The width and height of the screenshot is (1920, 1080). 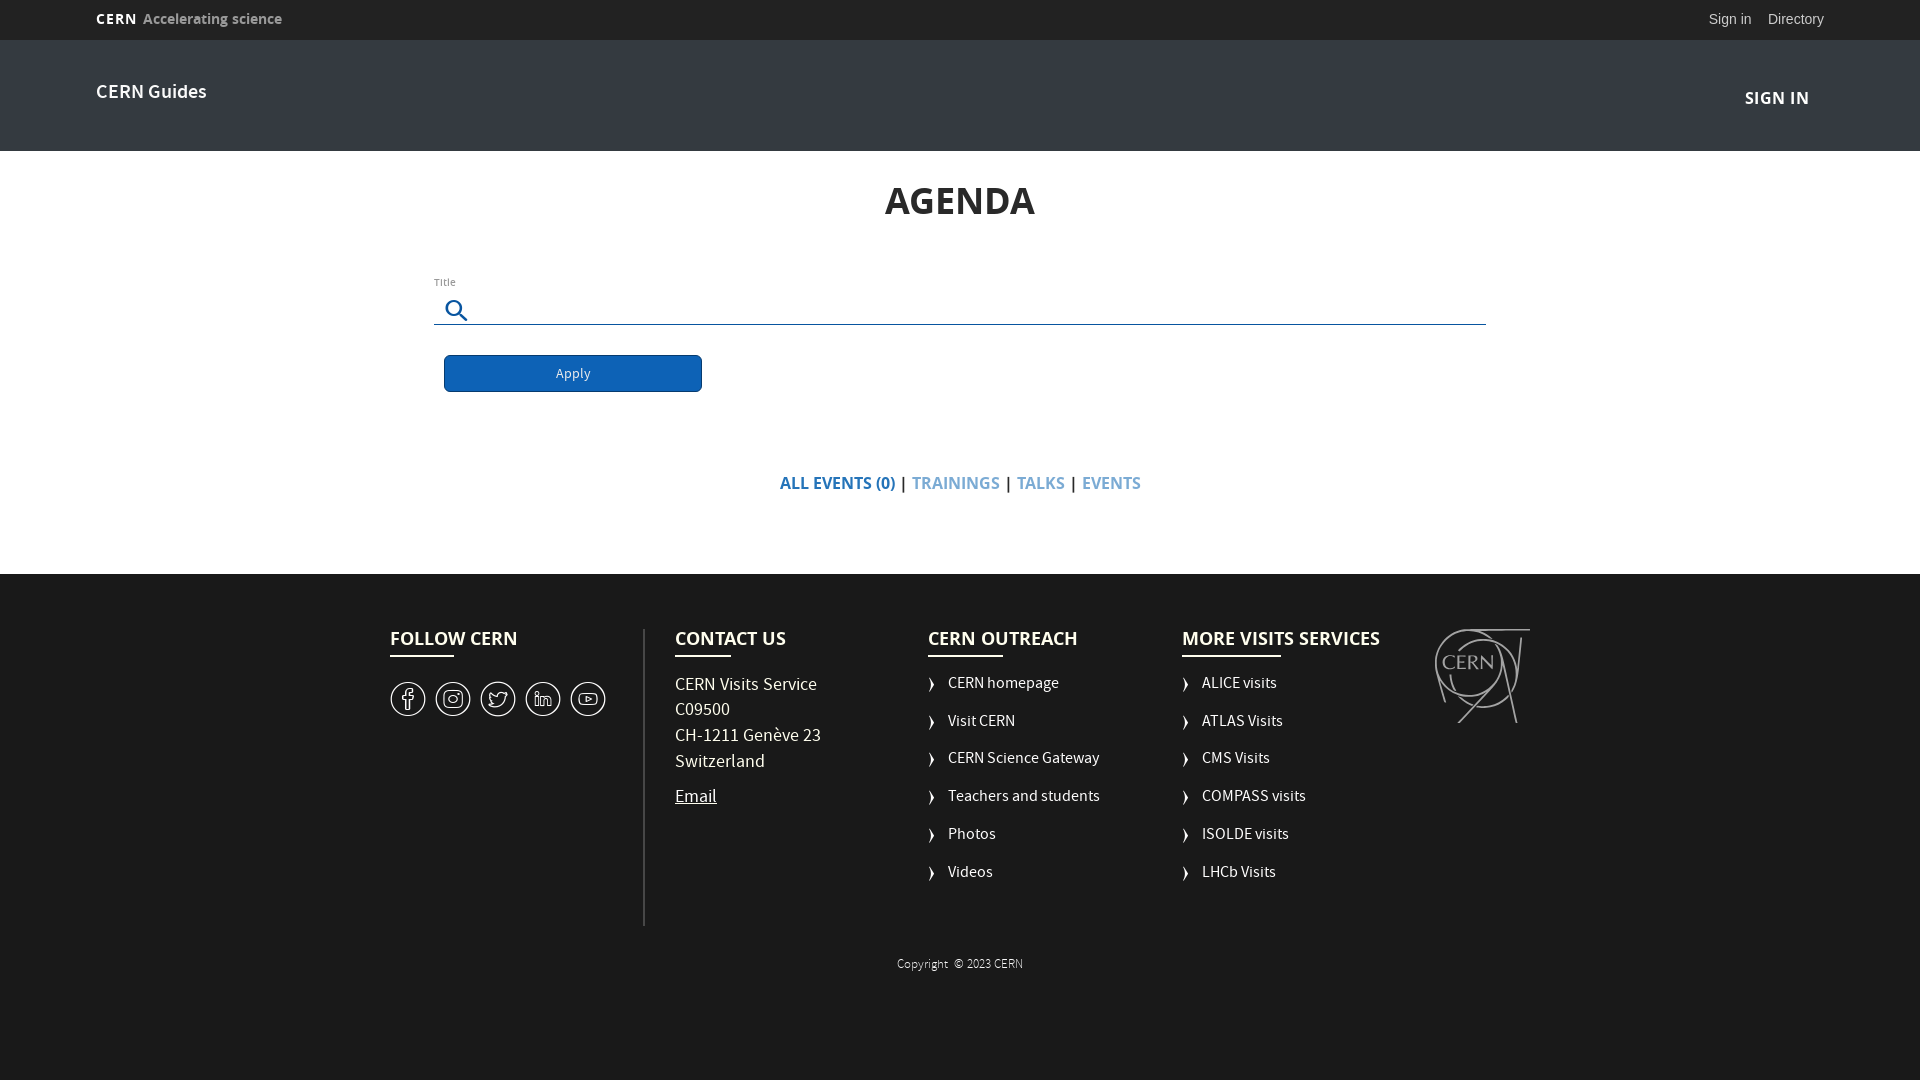 I want to click on CERN homepage, so click(x=994, y=693).